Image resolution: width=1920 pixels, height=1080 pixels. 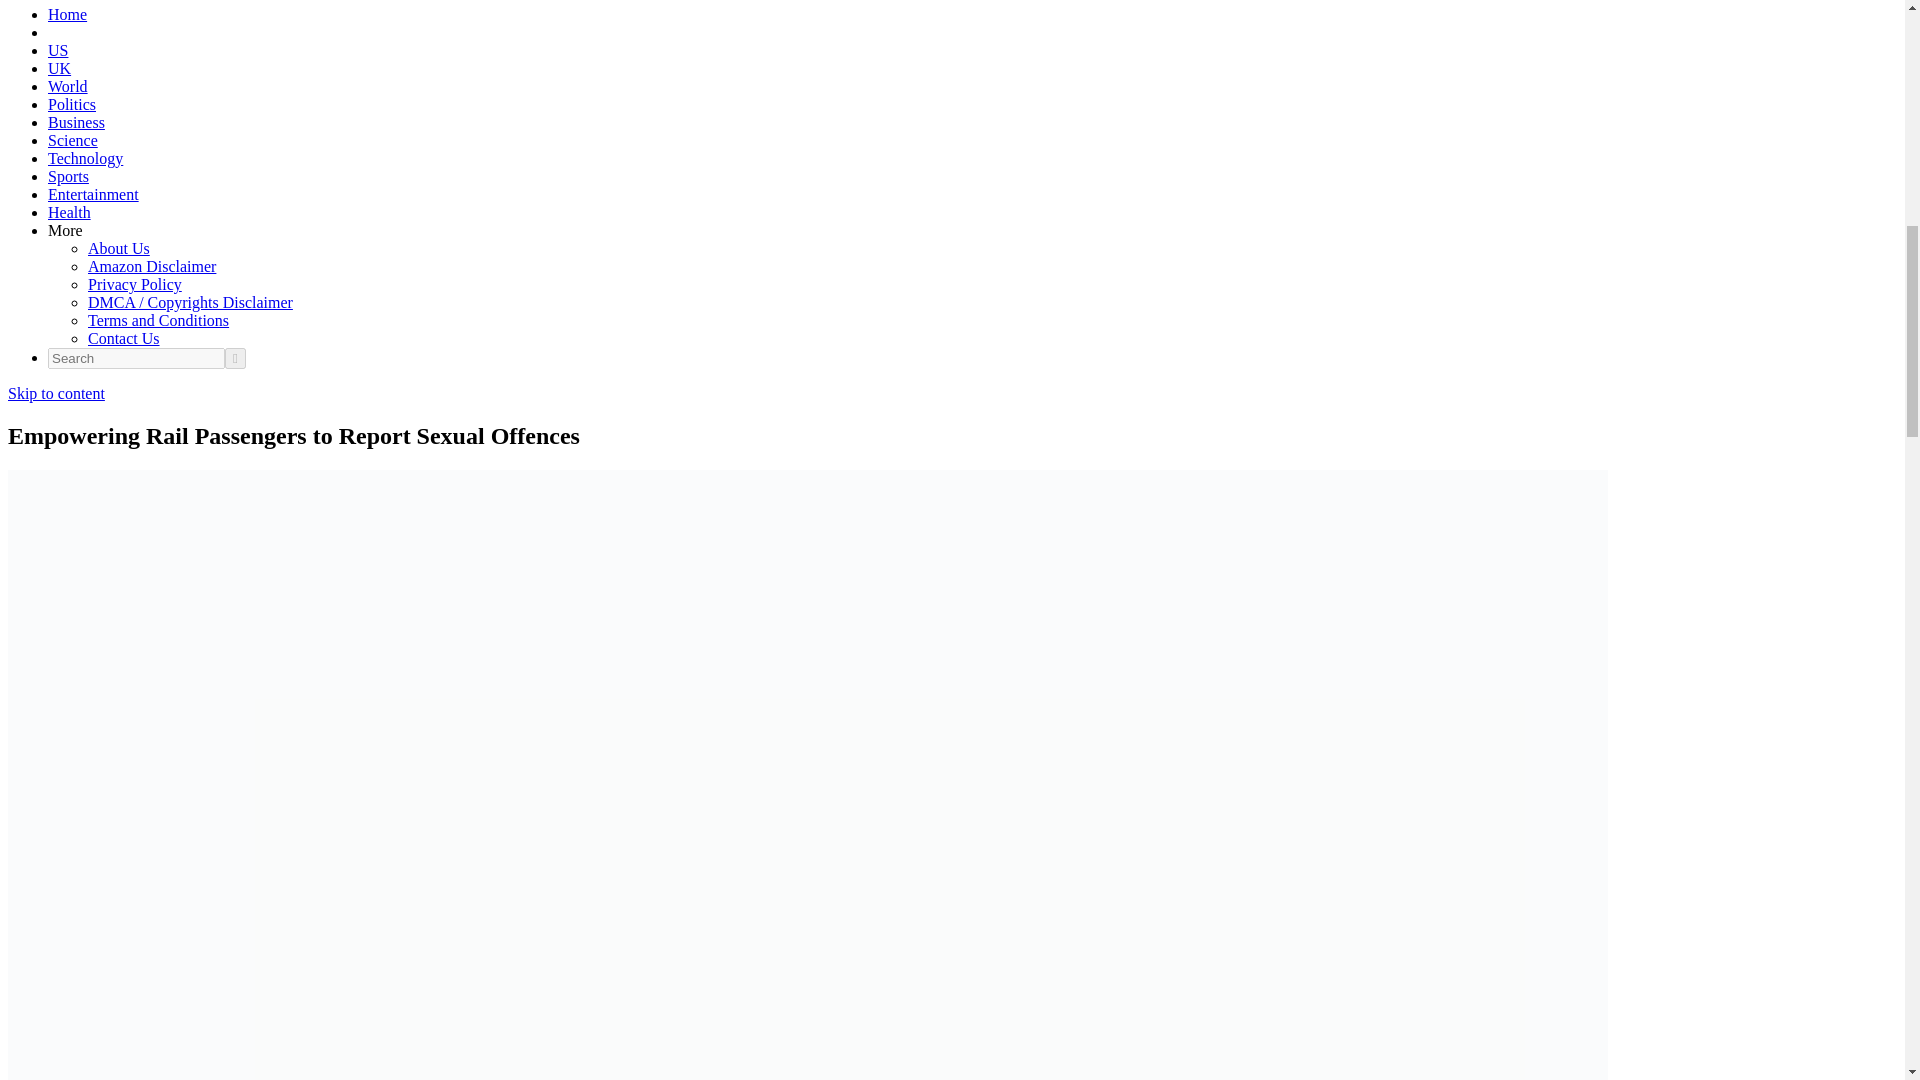 What do you see at coordinates (76, 122) in the screenshot?
I see `Business` at bounding box center [76, 122].